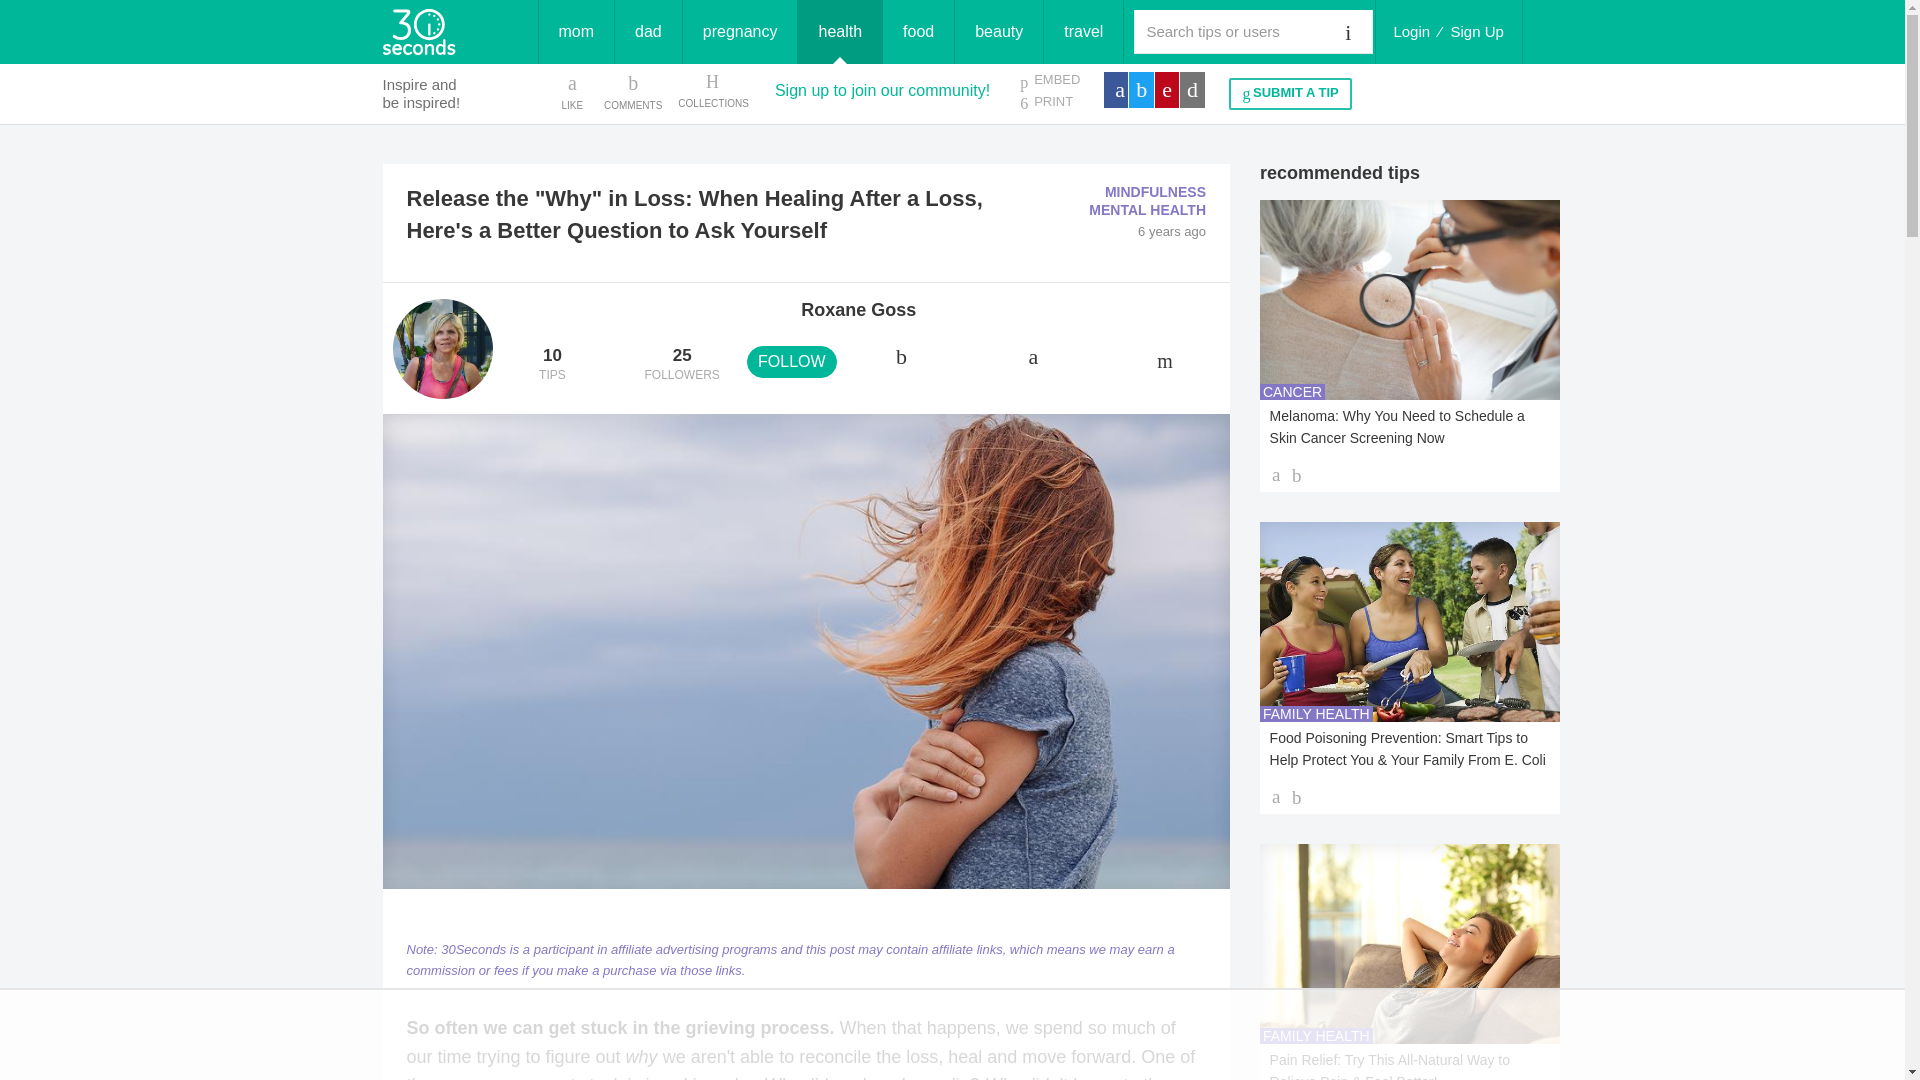  Describe the element at coordinates (740, 32) in the screenshot. I see `pregnancy` at that location.